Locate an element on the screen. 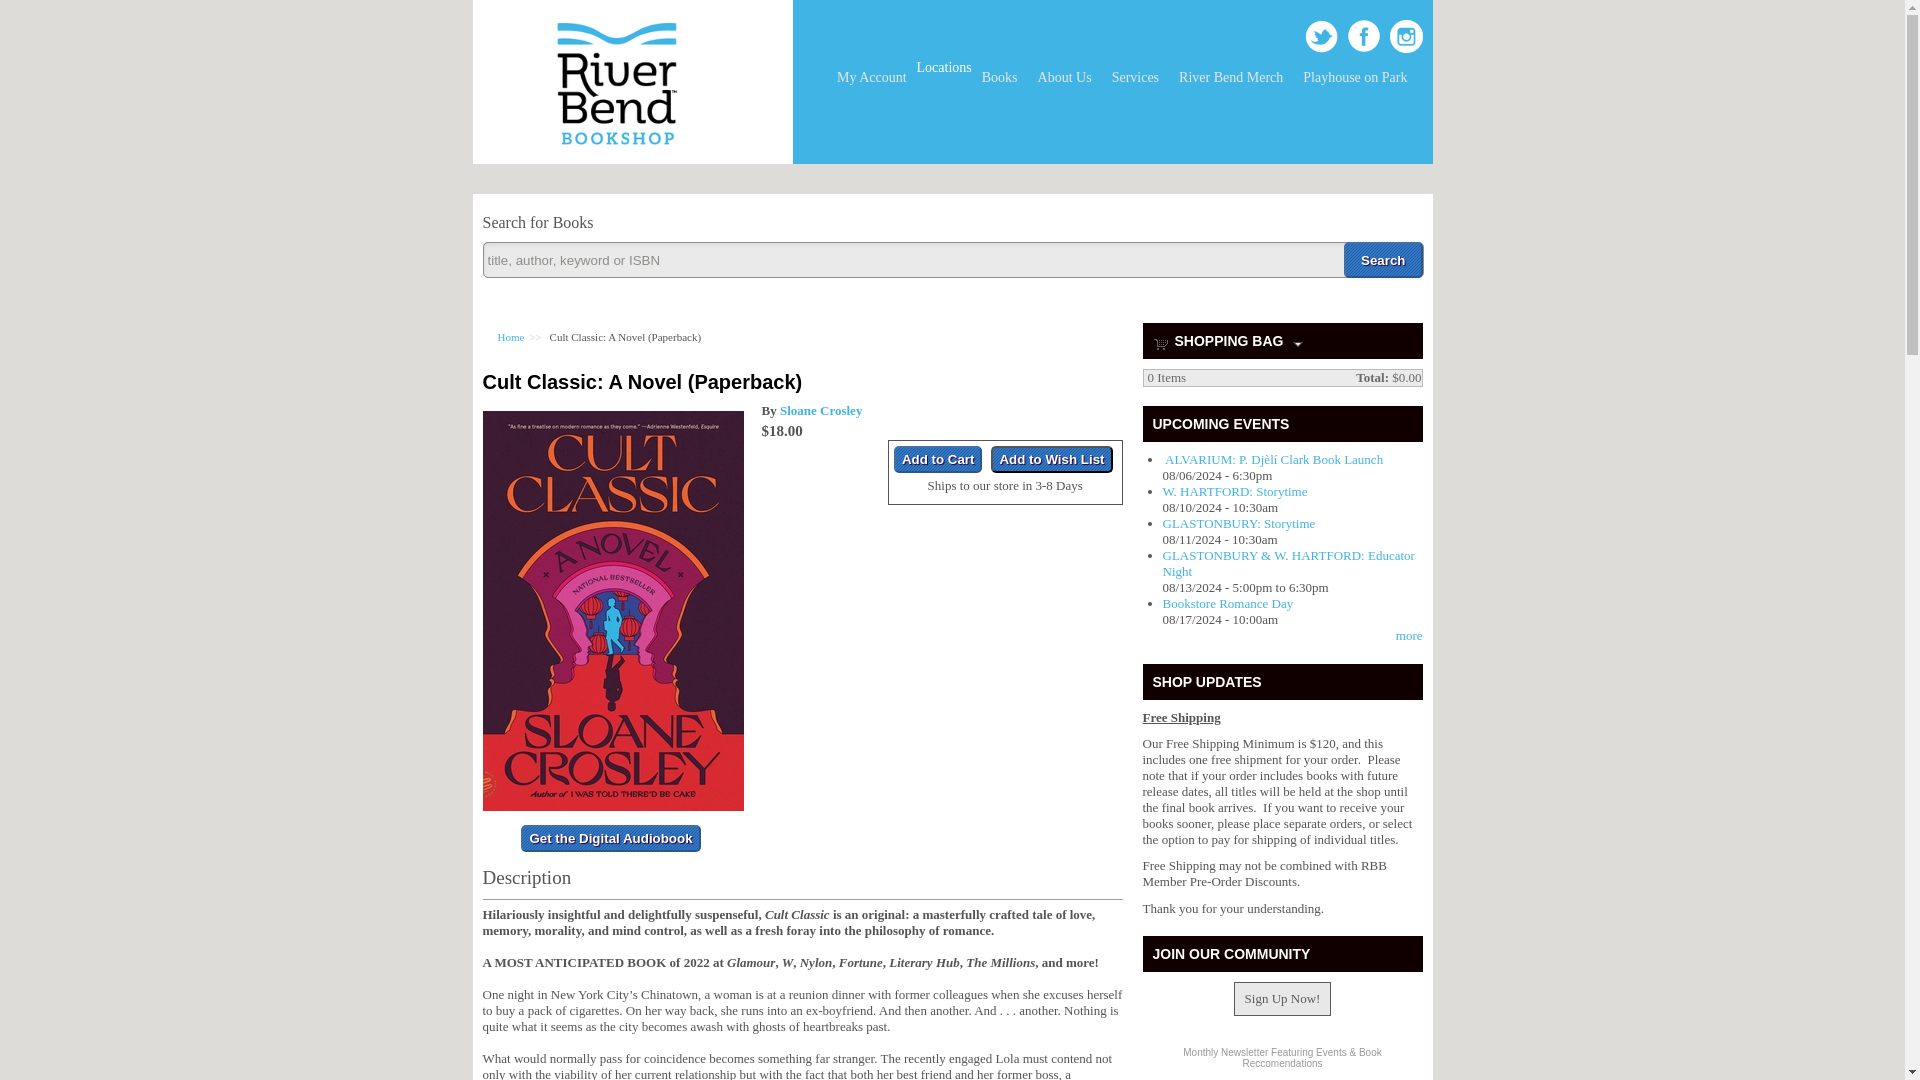 The image size is (1920, 1080). Books is located at coordinates (999, 78).